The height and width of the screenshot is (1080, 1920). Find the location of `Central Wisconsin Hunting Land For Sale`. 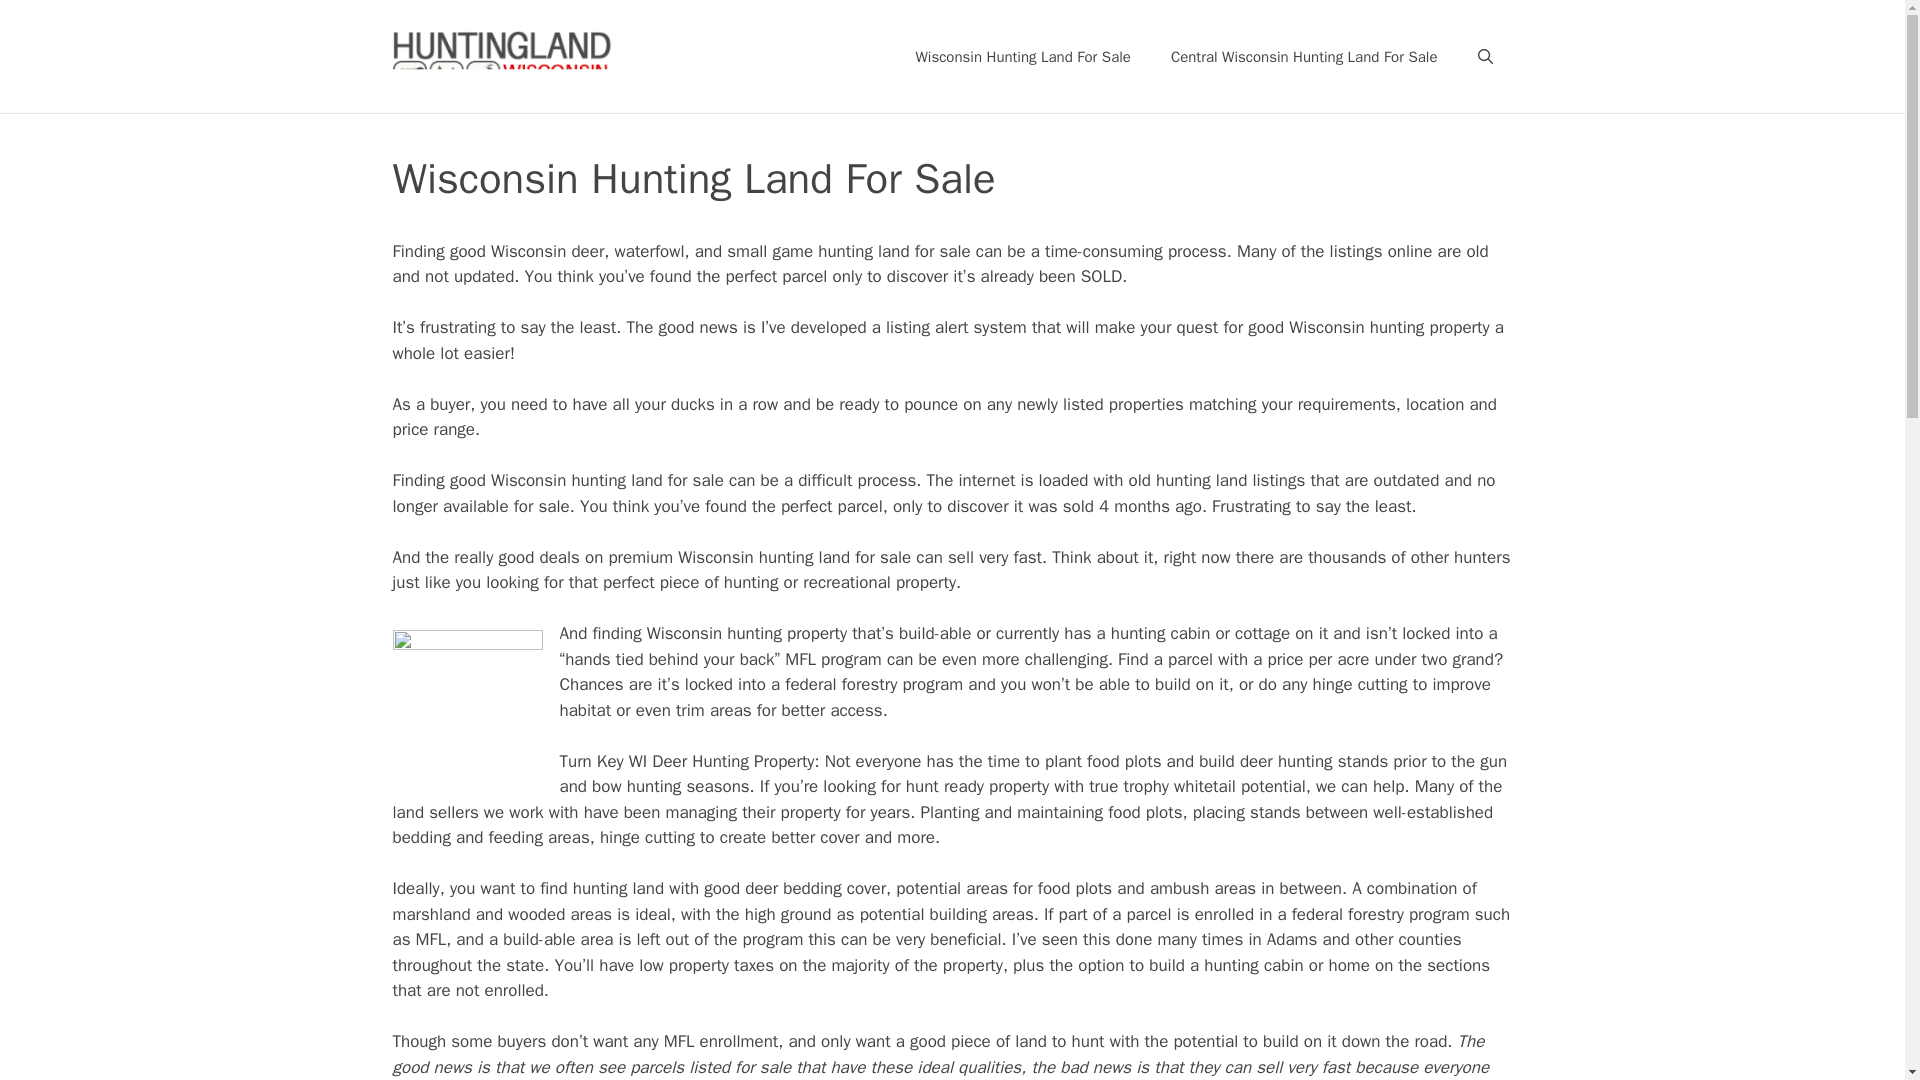

Central Wisconsin Hunting Land For Sale is located at coordinates (1304, 57).